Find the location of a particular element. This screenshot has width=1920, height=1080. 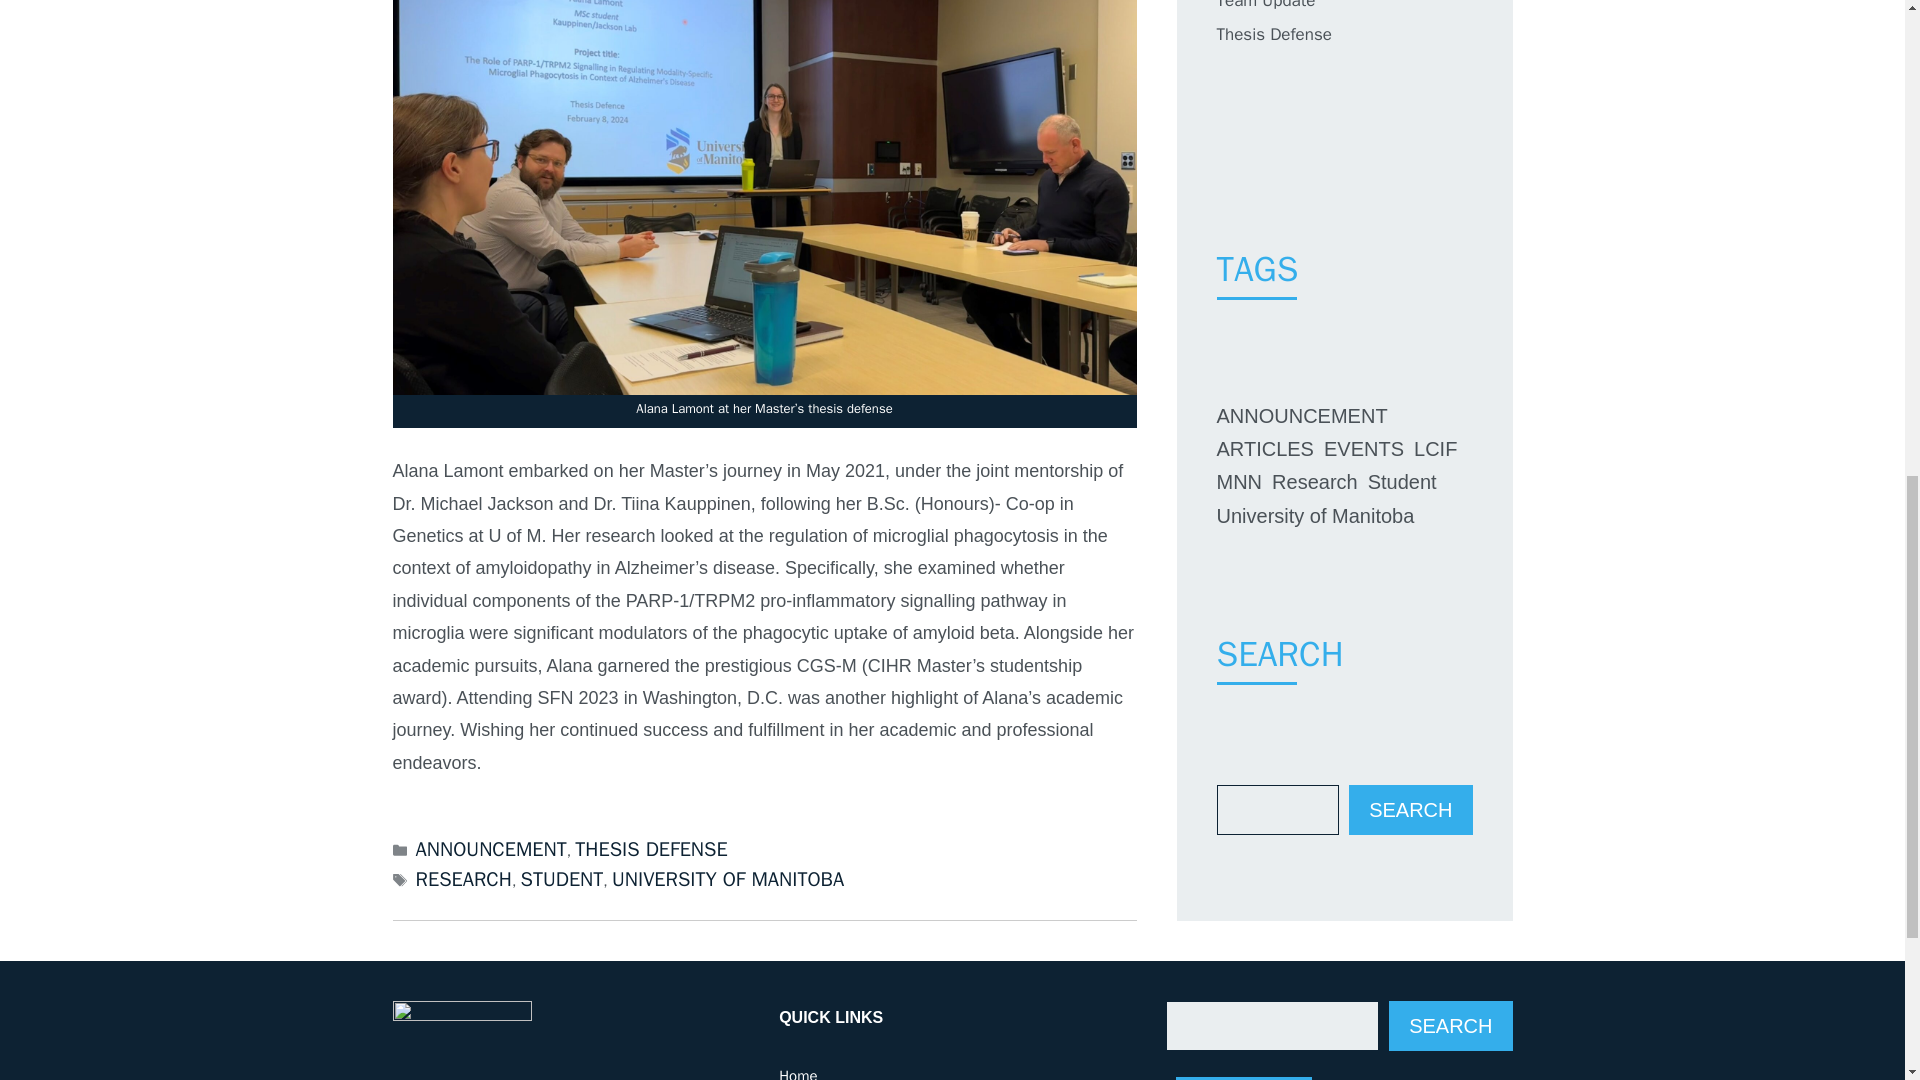

STUDENT is located at coordinates (562, 880).